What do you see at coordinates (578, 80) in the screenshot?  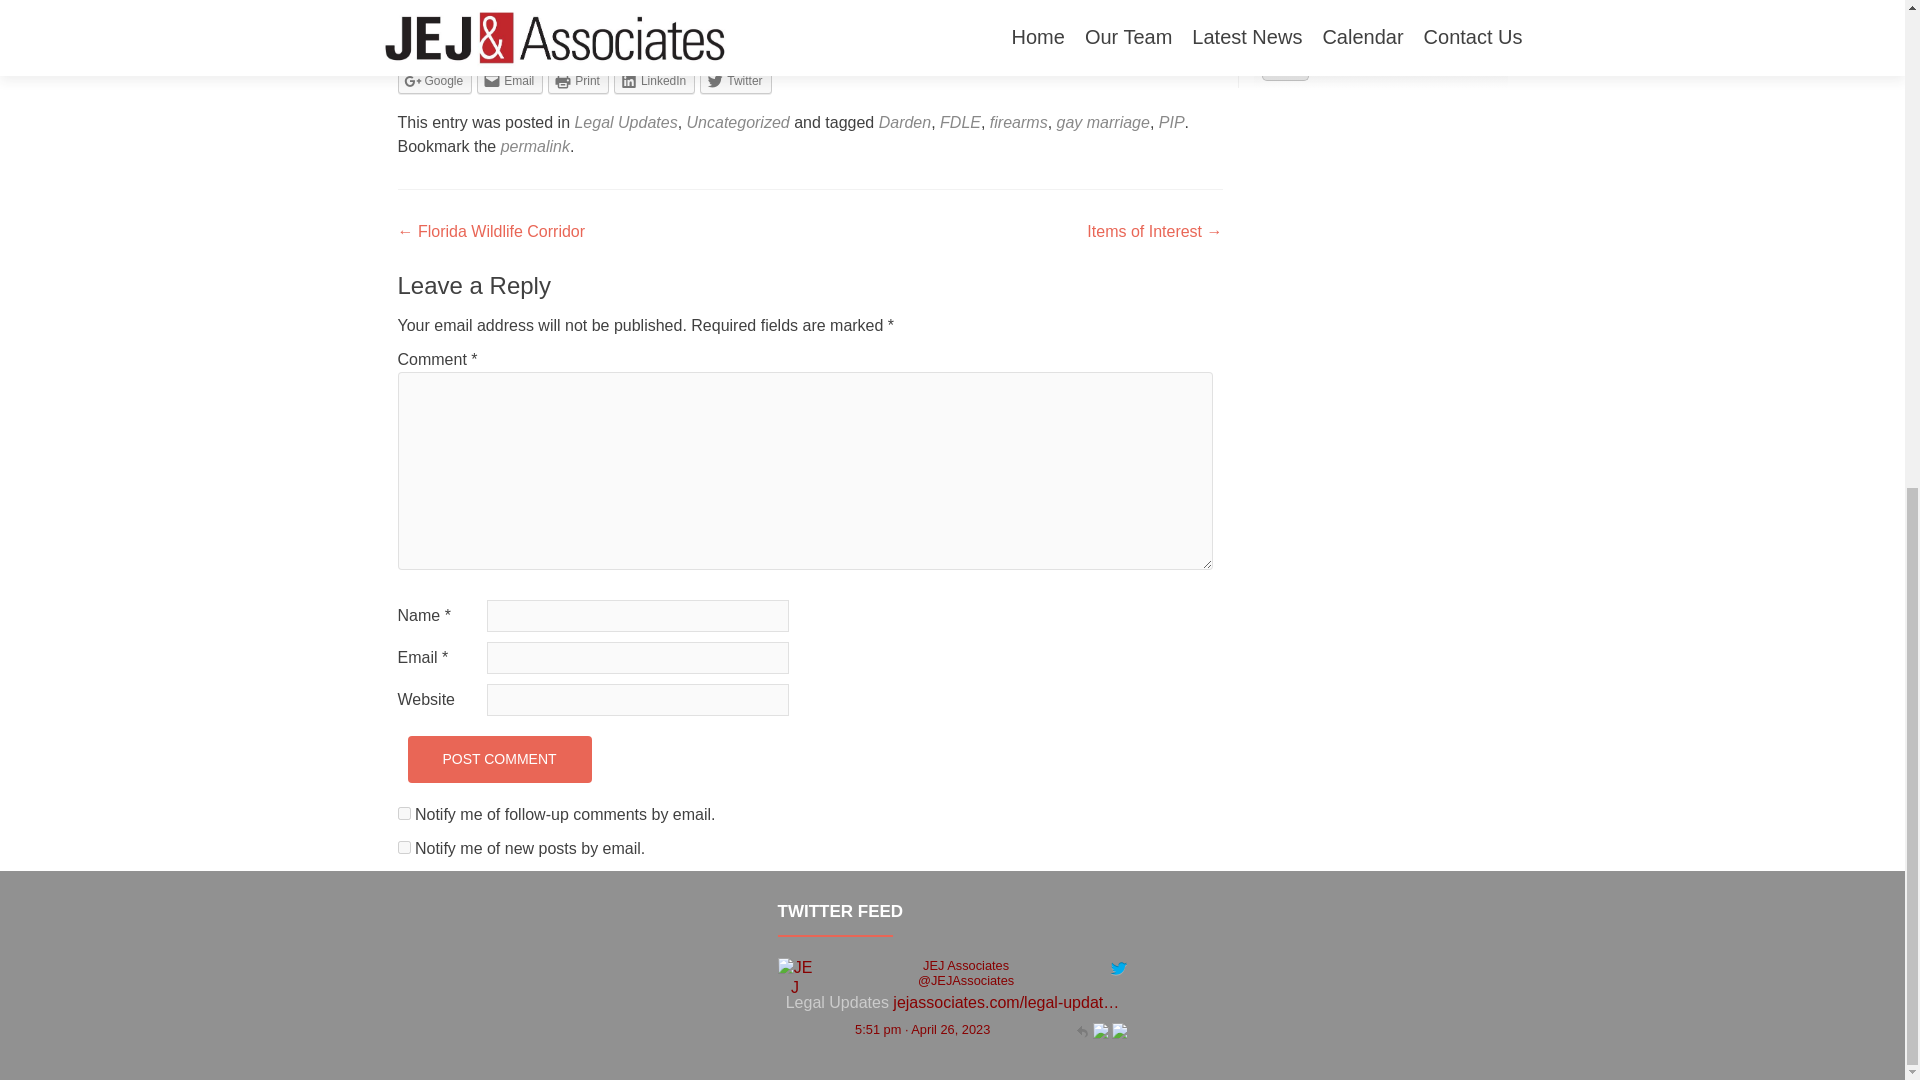 I see `Print` at bounding box center [578, 80].